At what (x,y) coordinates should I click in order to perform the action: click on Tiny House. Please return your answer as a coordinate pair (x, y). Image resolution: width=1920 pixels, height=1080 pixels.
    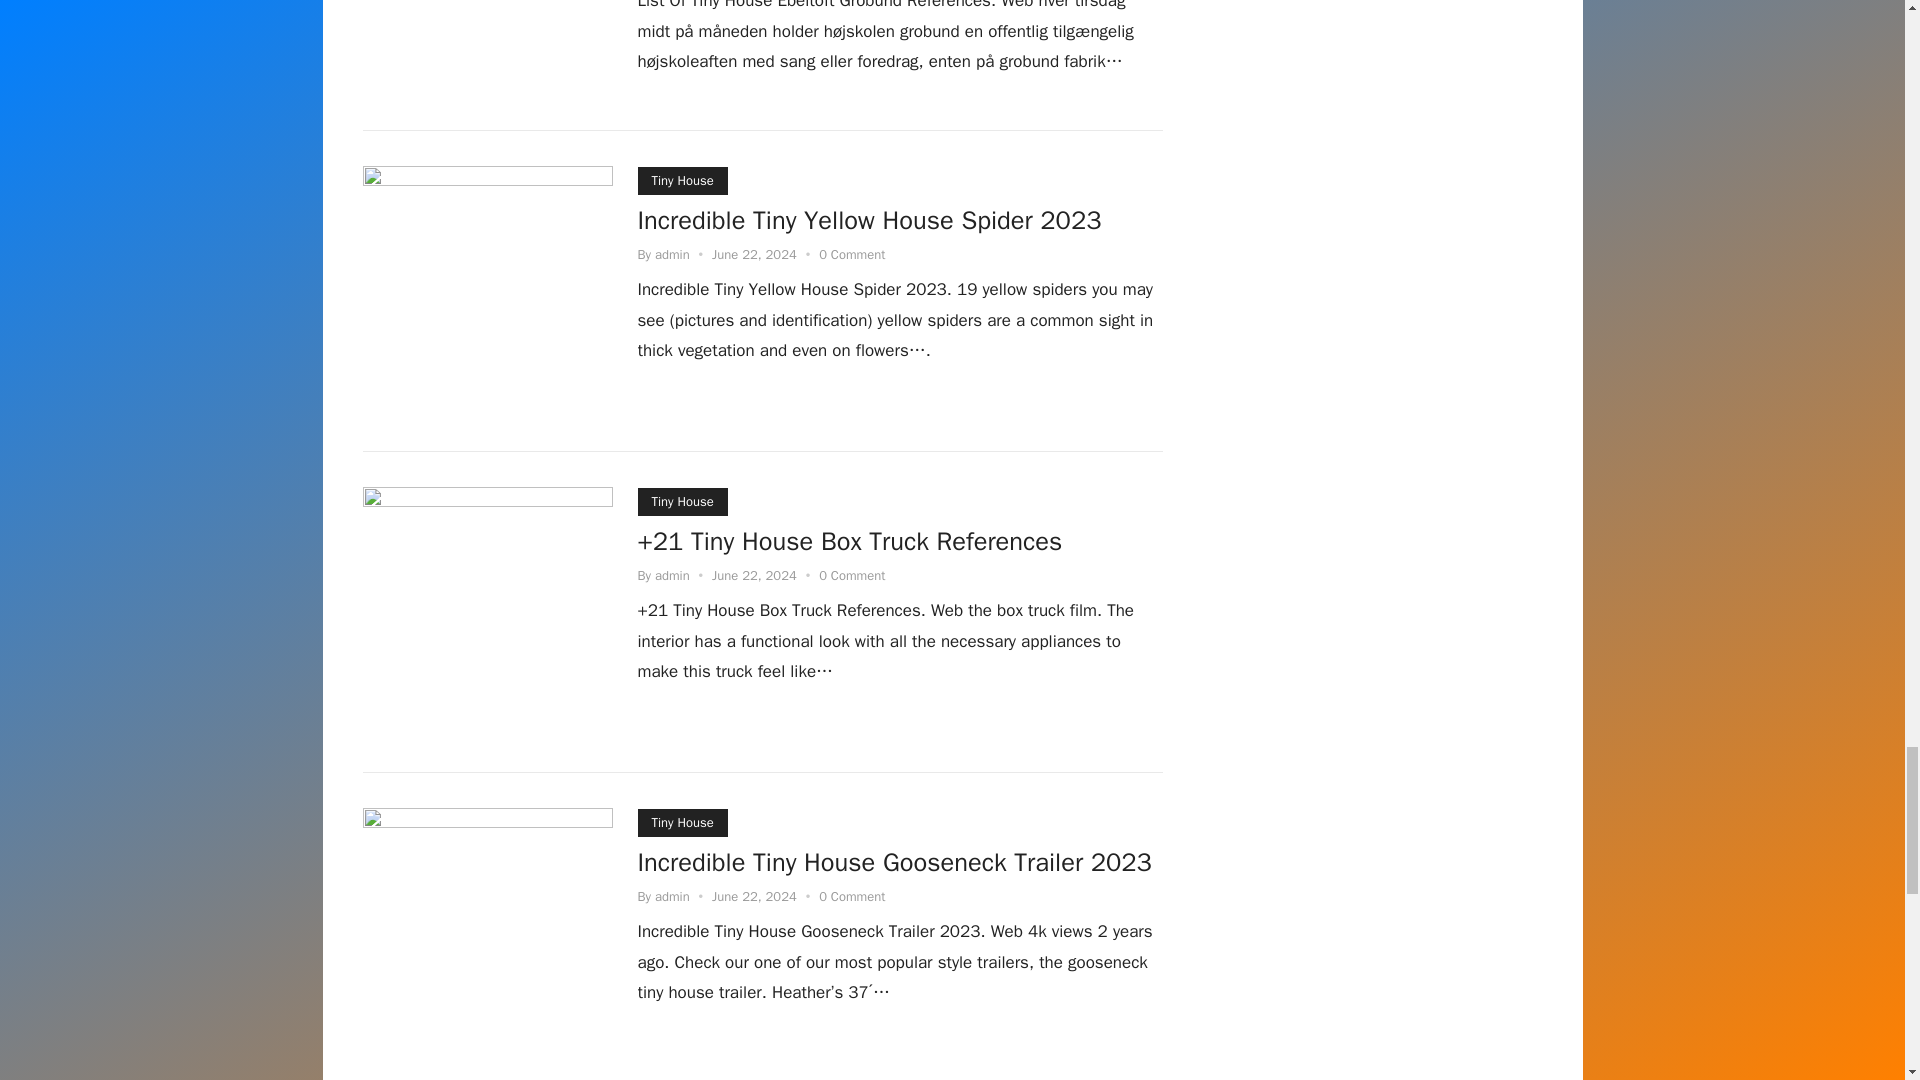
    Looking at the image, I should click on (682, 502).